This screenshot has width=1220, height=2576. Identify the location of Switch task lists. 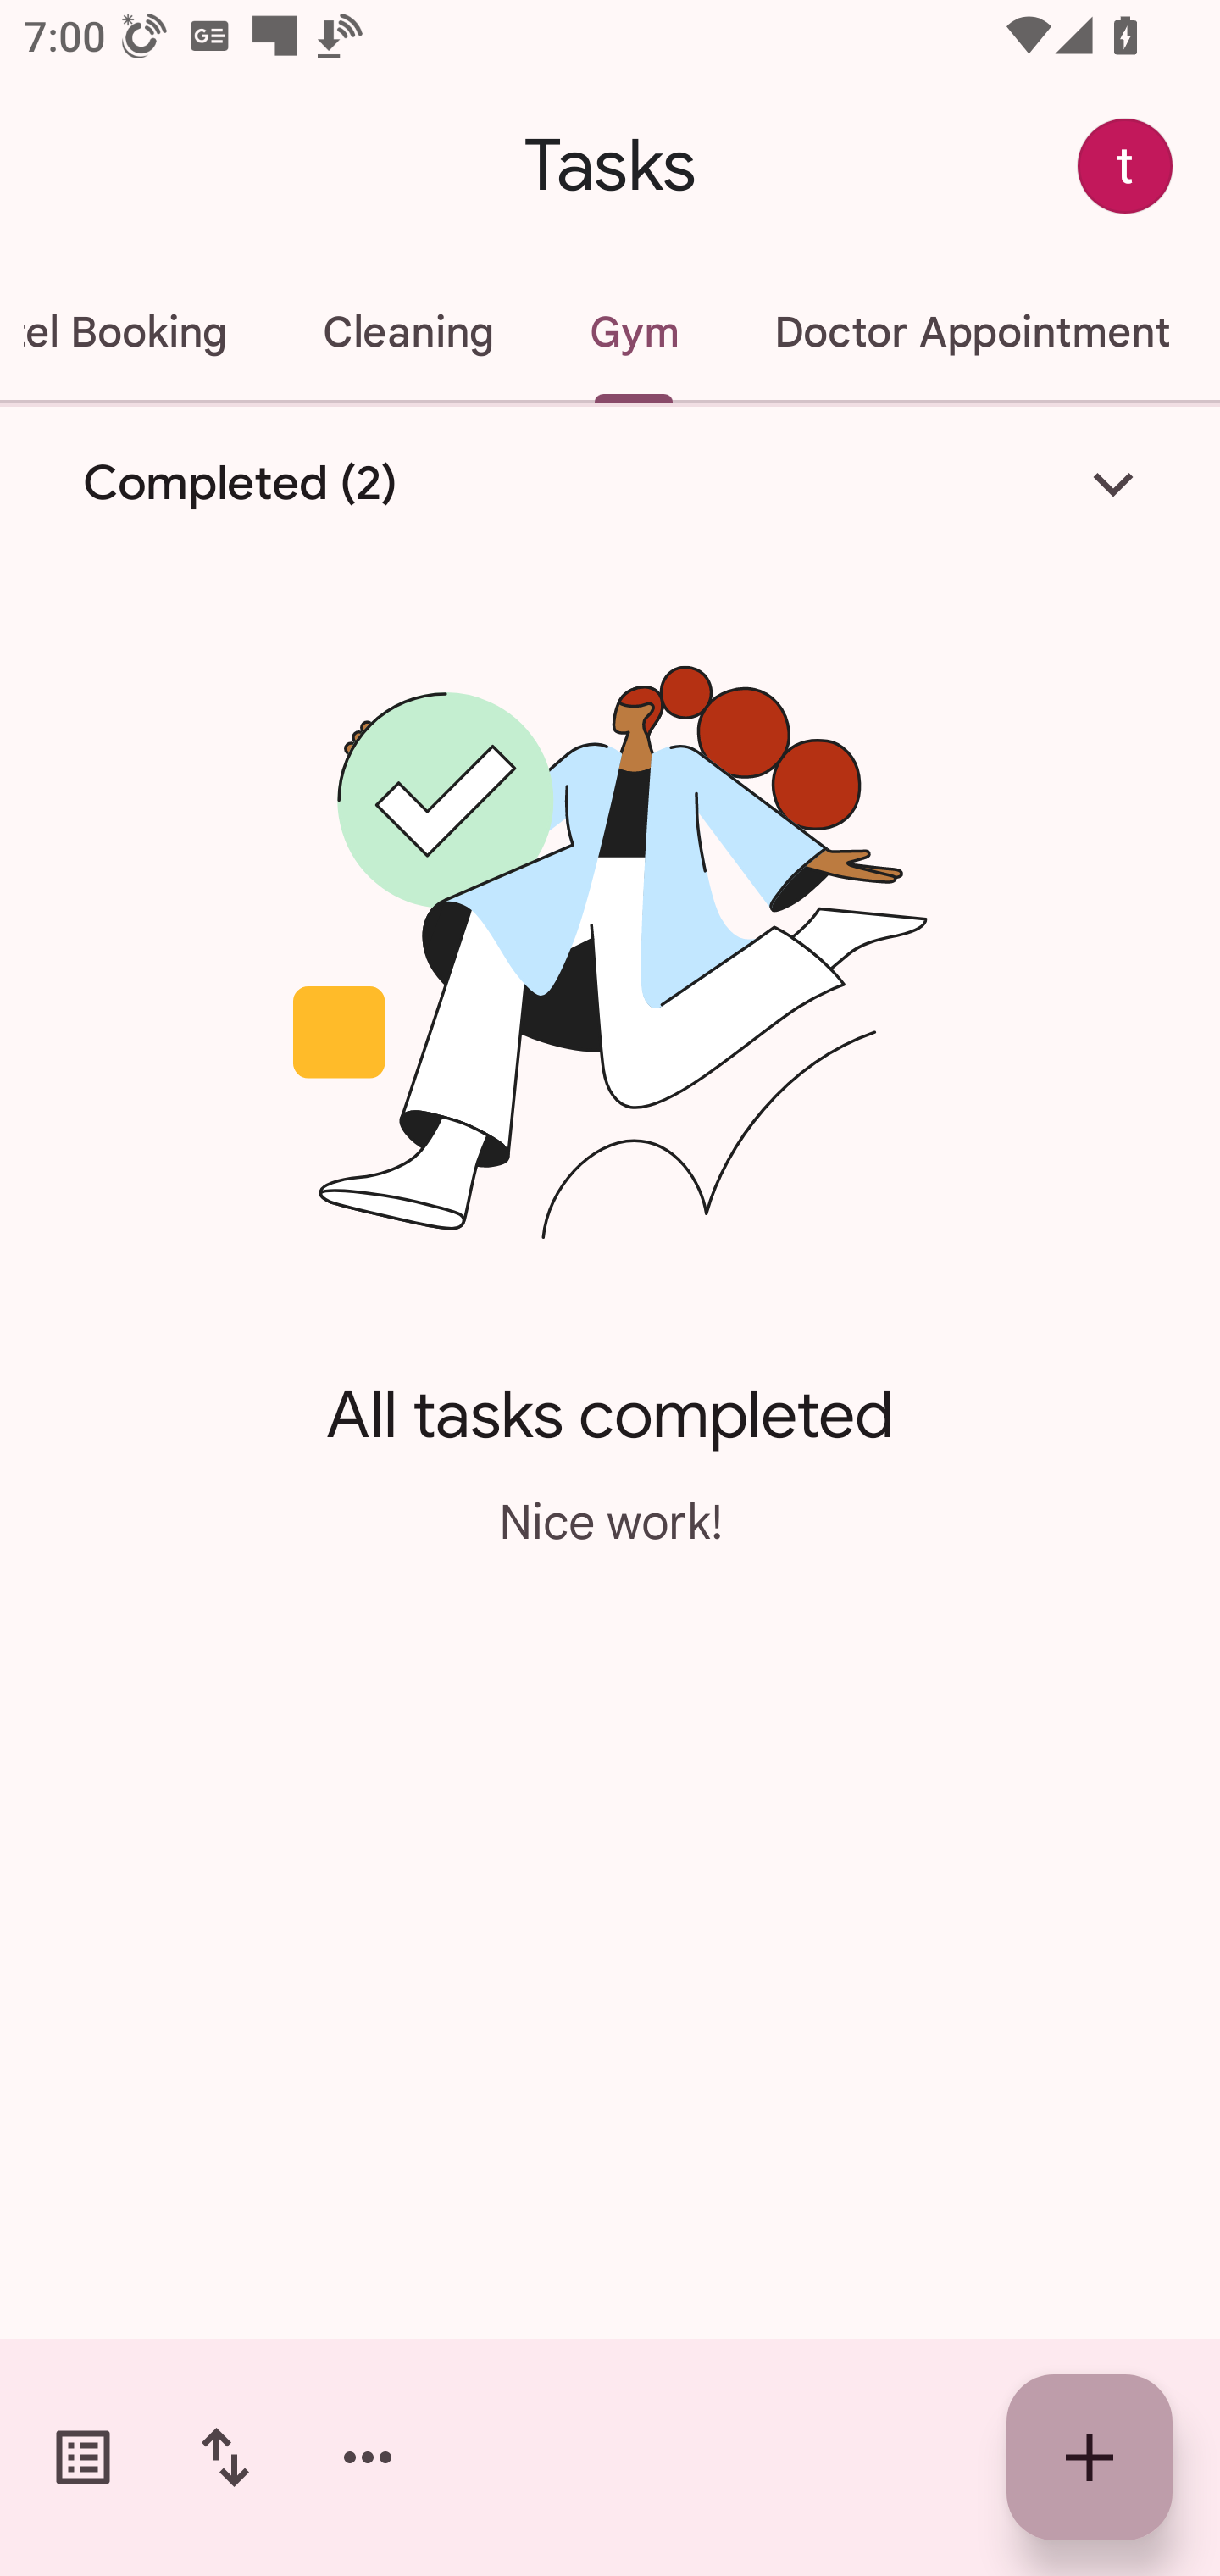
(83, 2457).